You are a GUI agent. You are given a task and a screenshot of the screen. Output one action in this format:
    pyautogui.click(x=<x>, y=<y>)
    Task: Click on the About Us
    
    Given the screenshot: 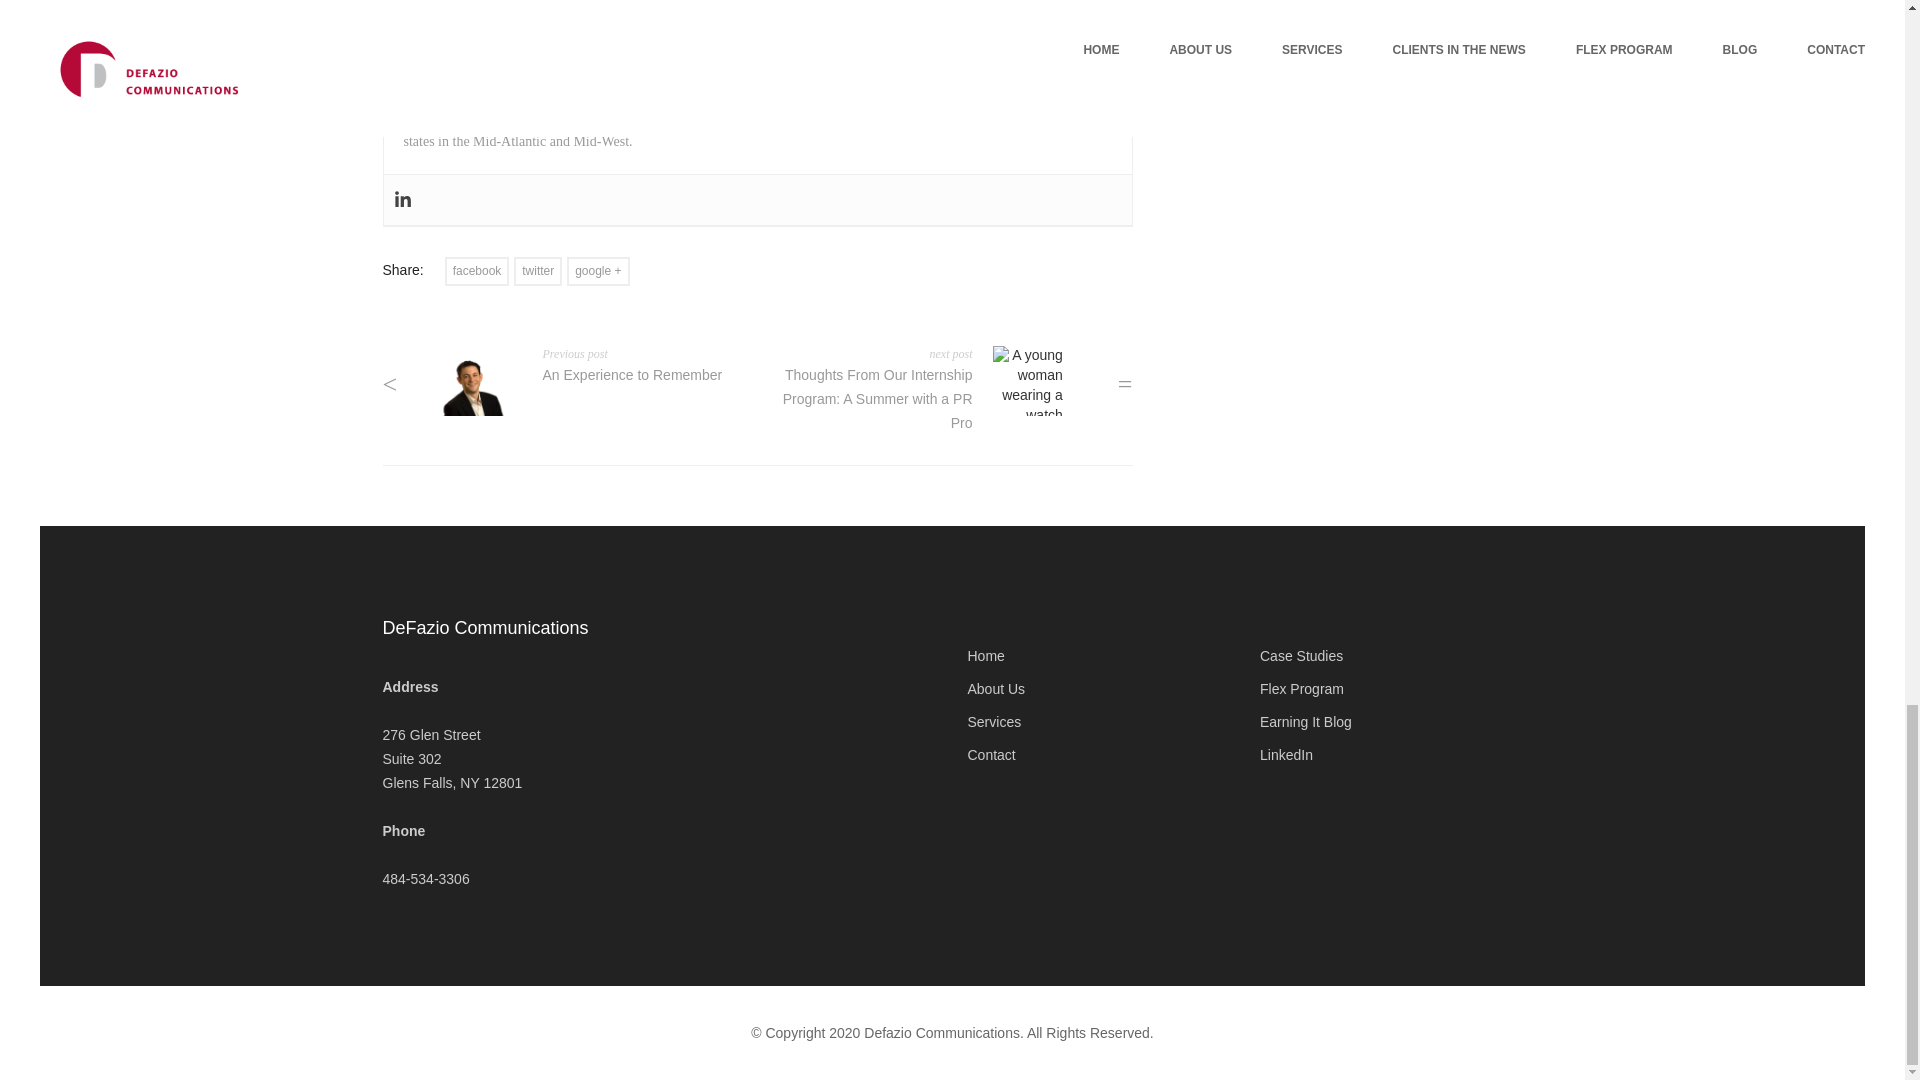 What is the action you would take?
    pyautogui.click(x=996, y=688)
    